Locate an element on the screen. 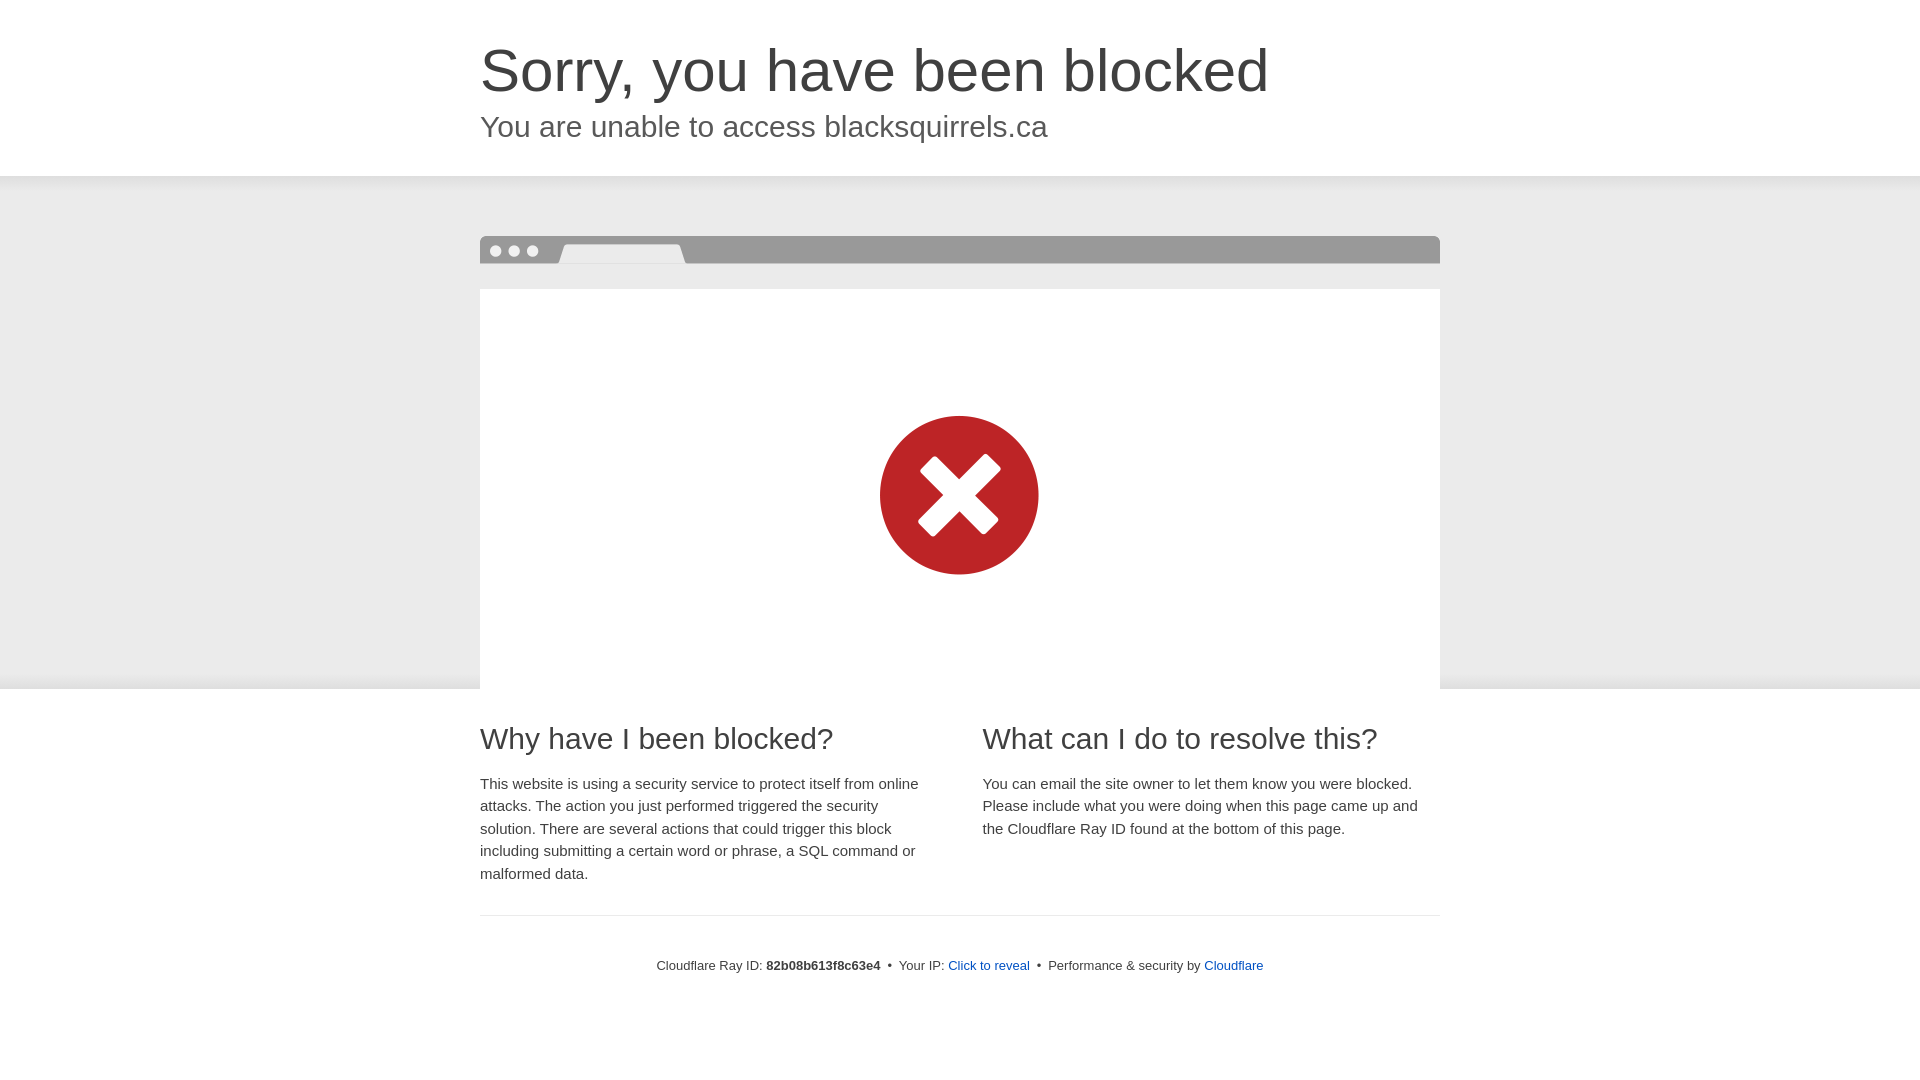  Cloudflare is located at coordinates (1234, 966).